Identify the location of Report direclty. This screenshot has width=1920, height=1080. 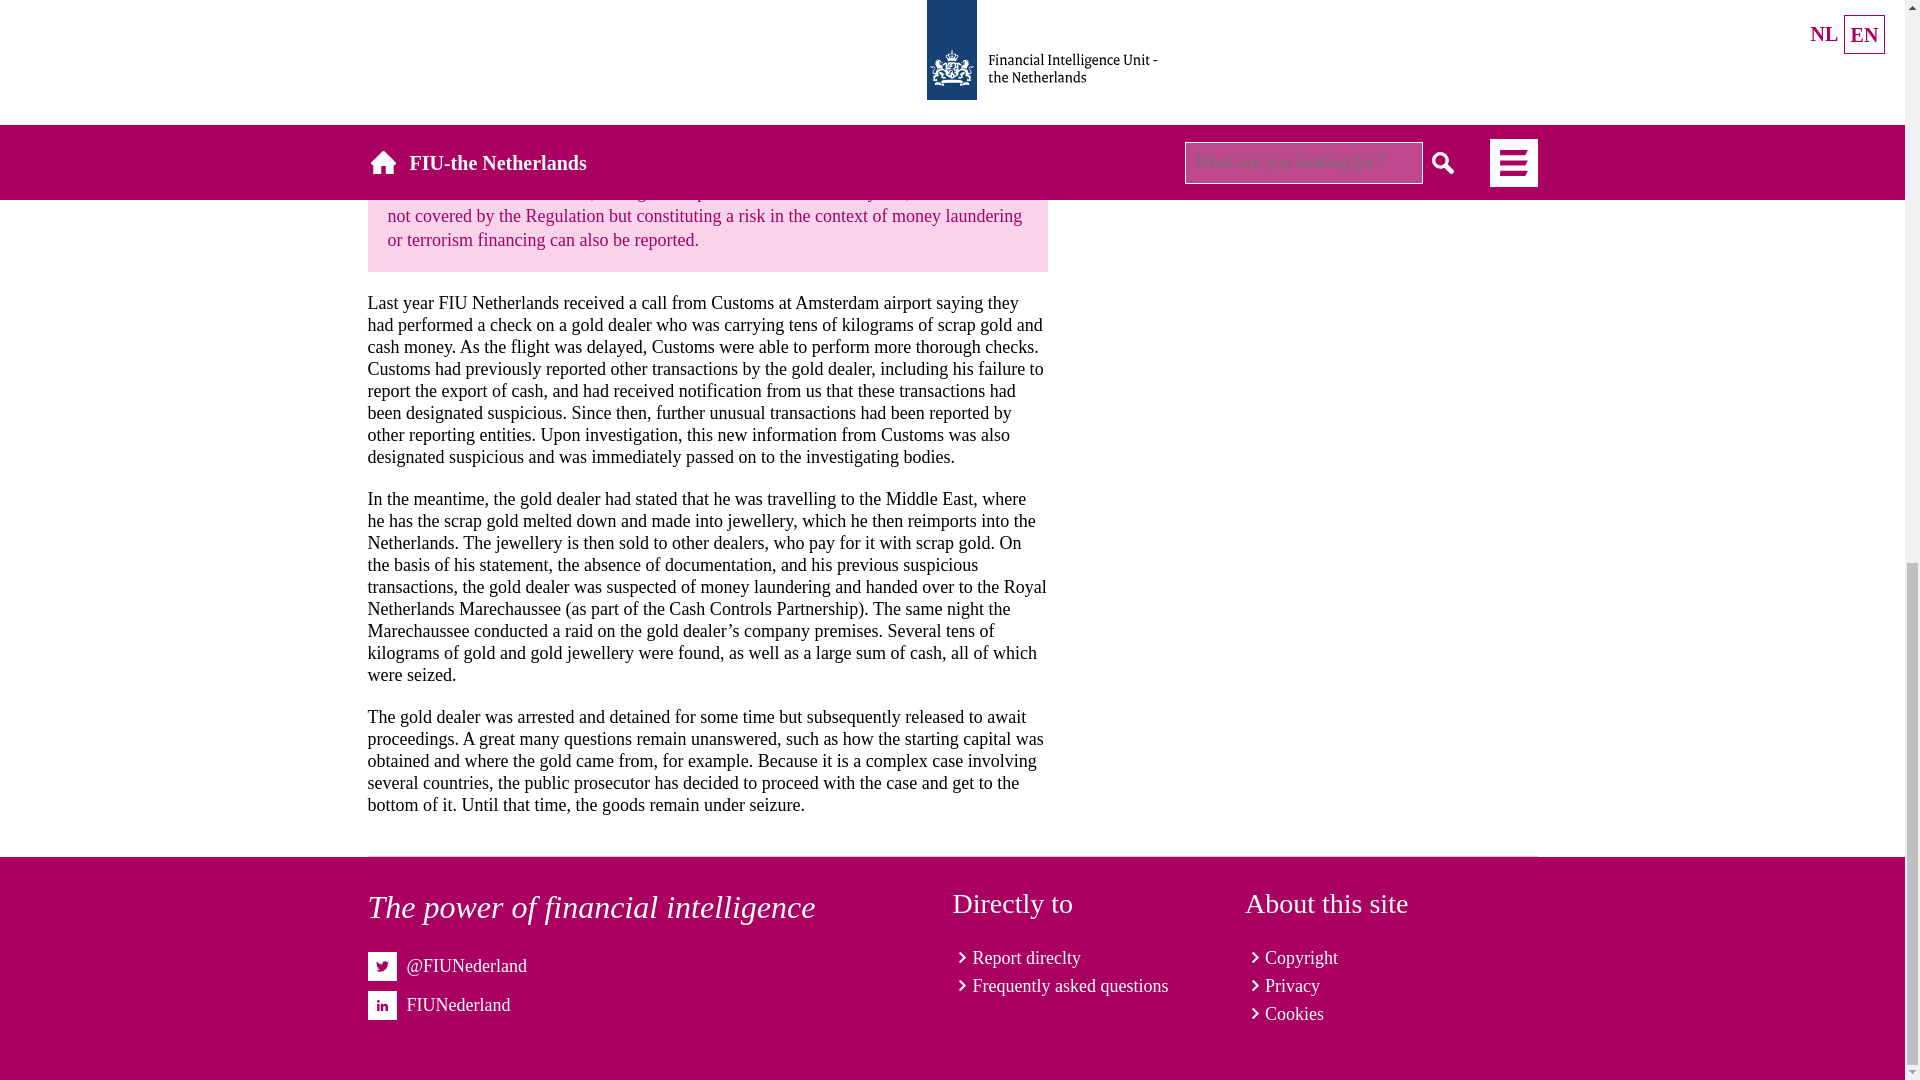
(1016, 958).